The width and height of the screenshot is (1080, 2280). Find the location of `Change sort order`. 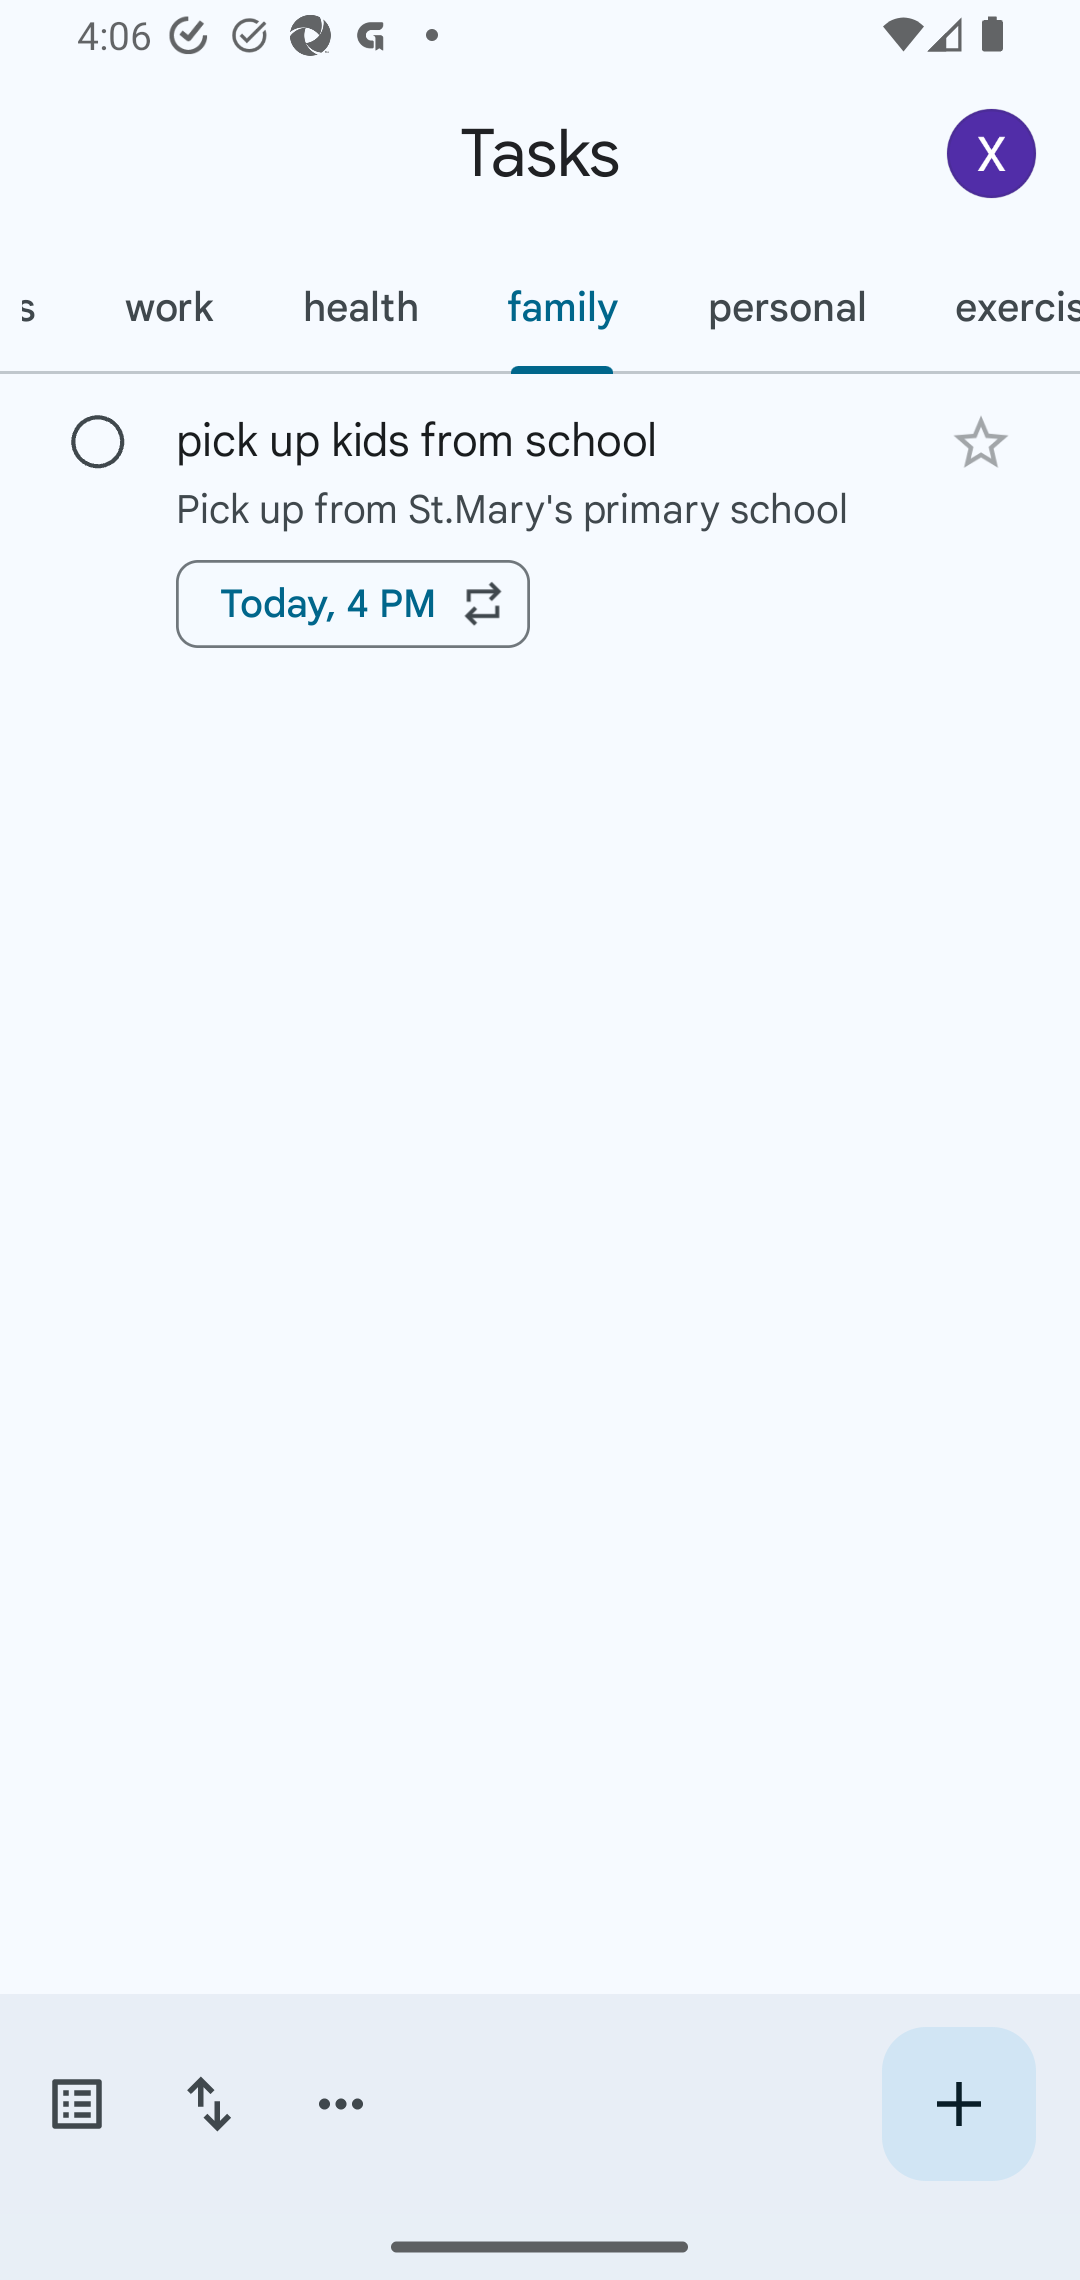

Change sort order is located at coordinates (208, 2104).